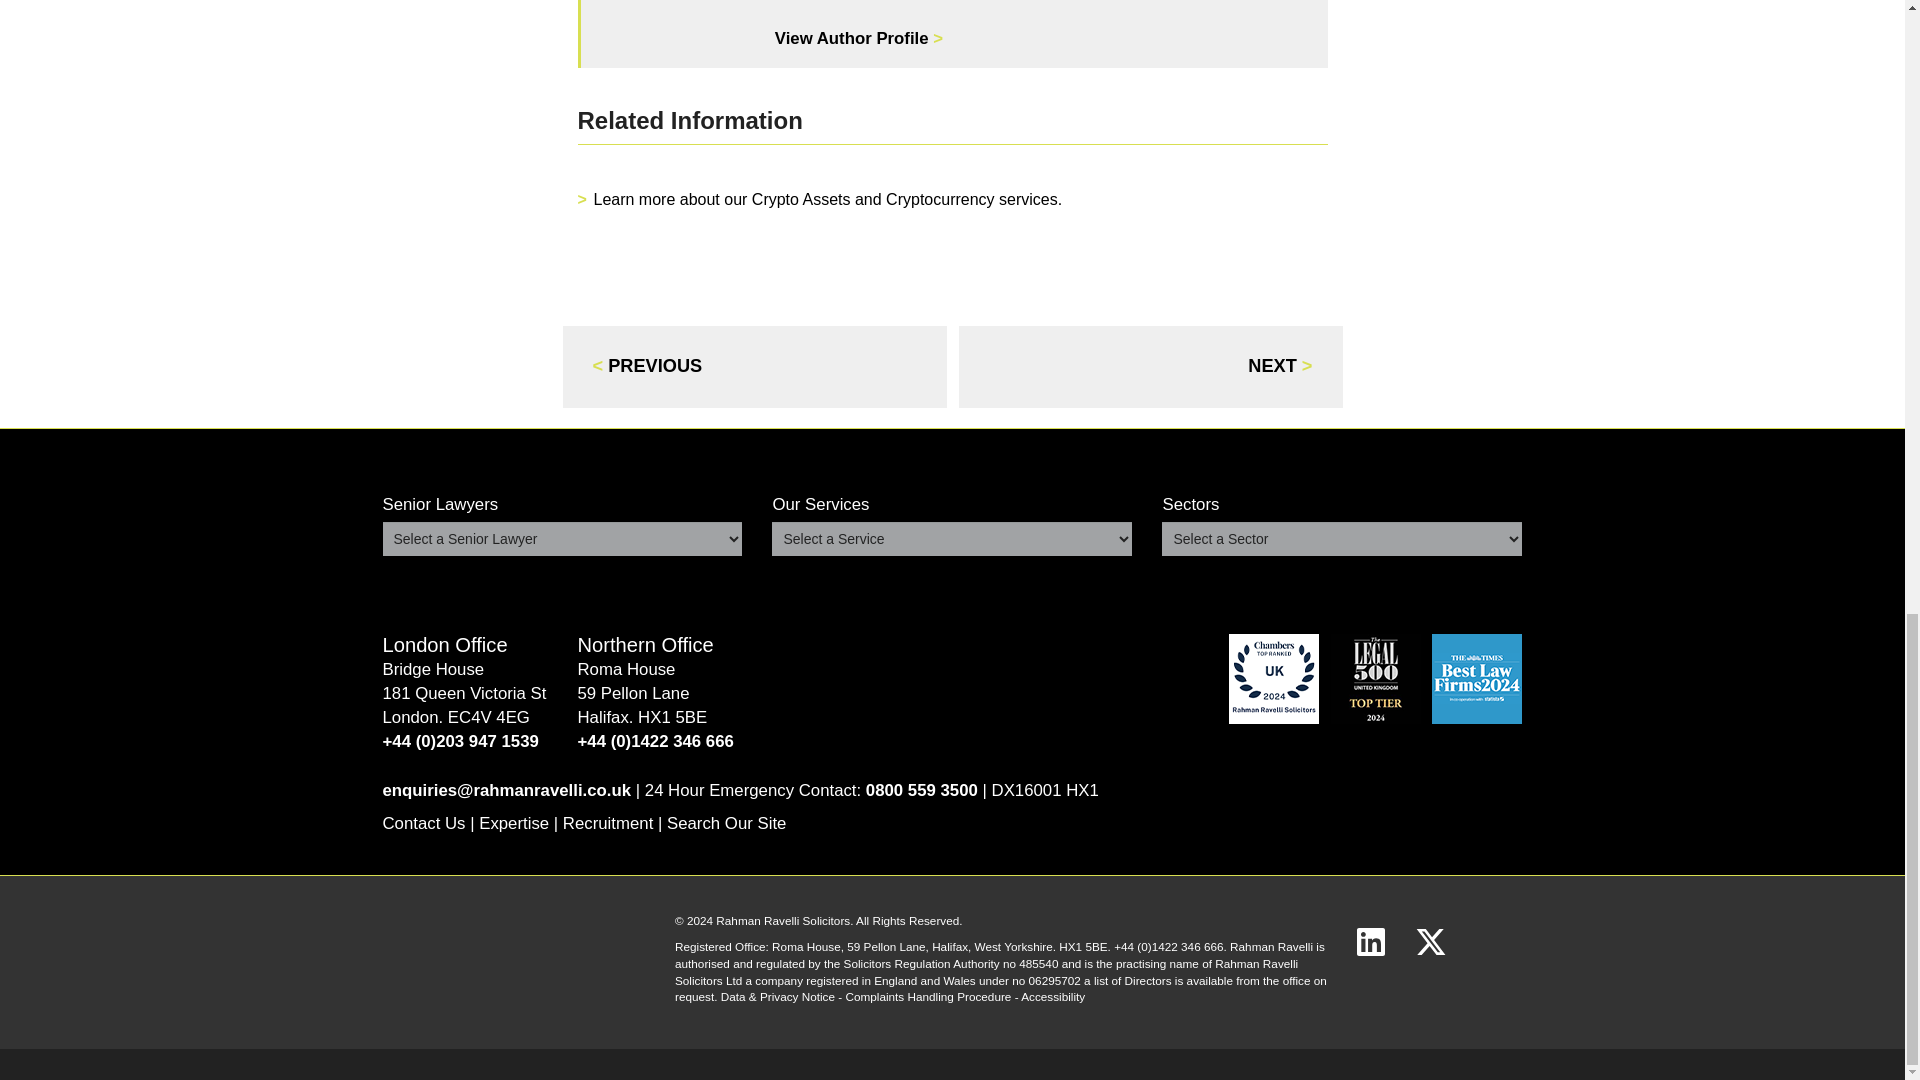 The height and width of the screenshot is (1080, 1920). I want to click on Syedur Rahman - Partner, so click(858, 38).